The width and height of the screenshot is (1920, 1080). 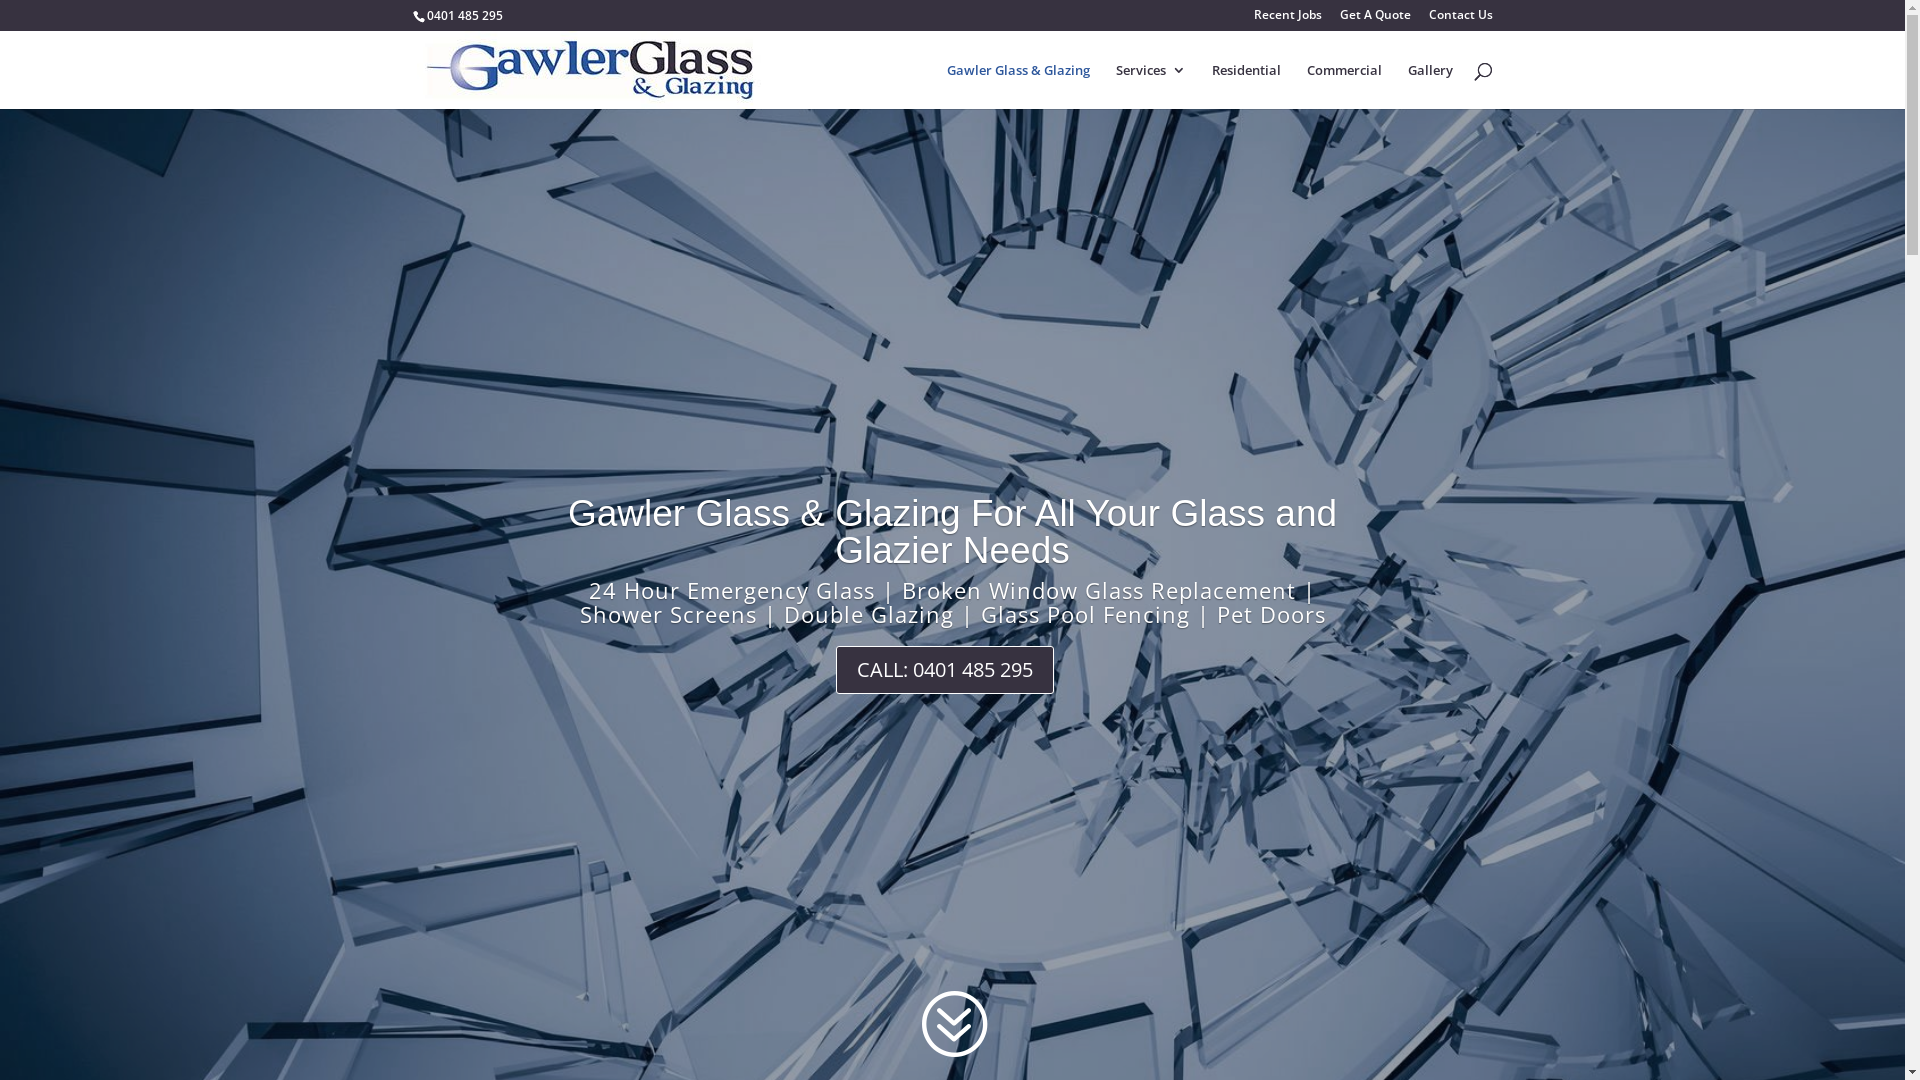 I want to click on CALL: 0401 485 295, so click(x=945, y=670).